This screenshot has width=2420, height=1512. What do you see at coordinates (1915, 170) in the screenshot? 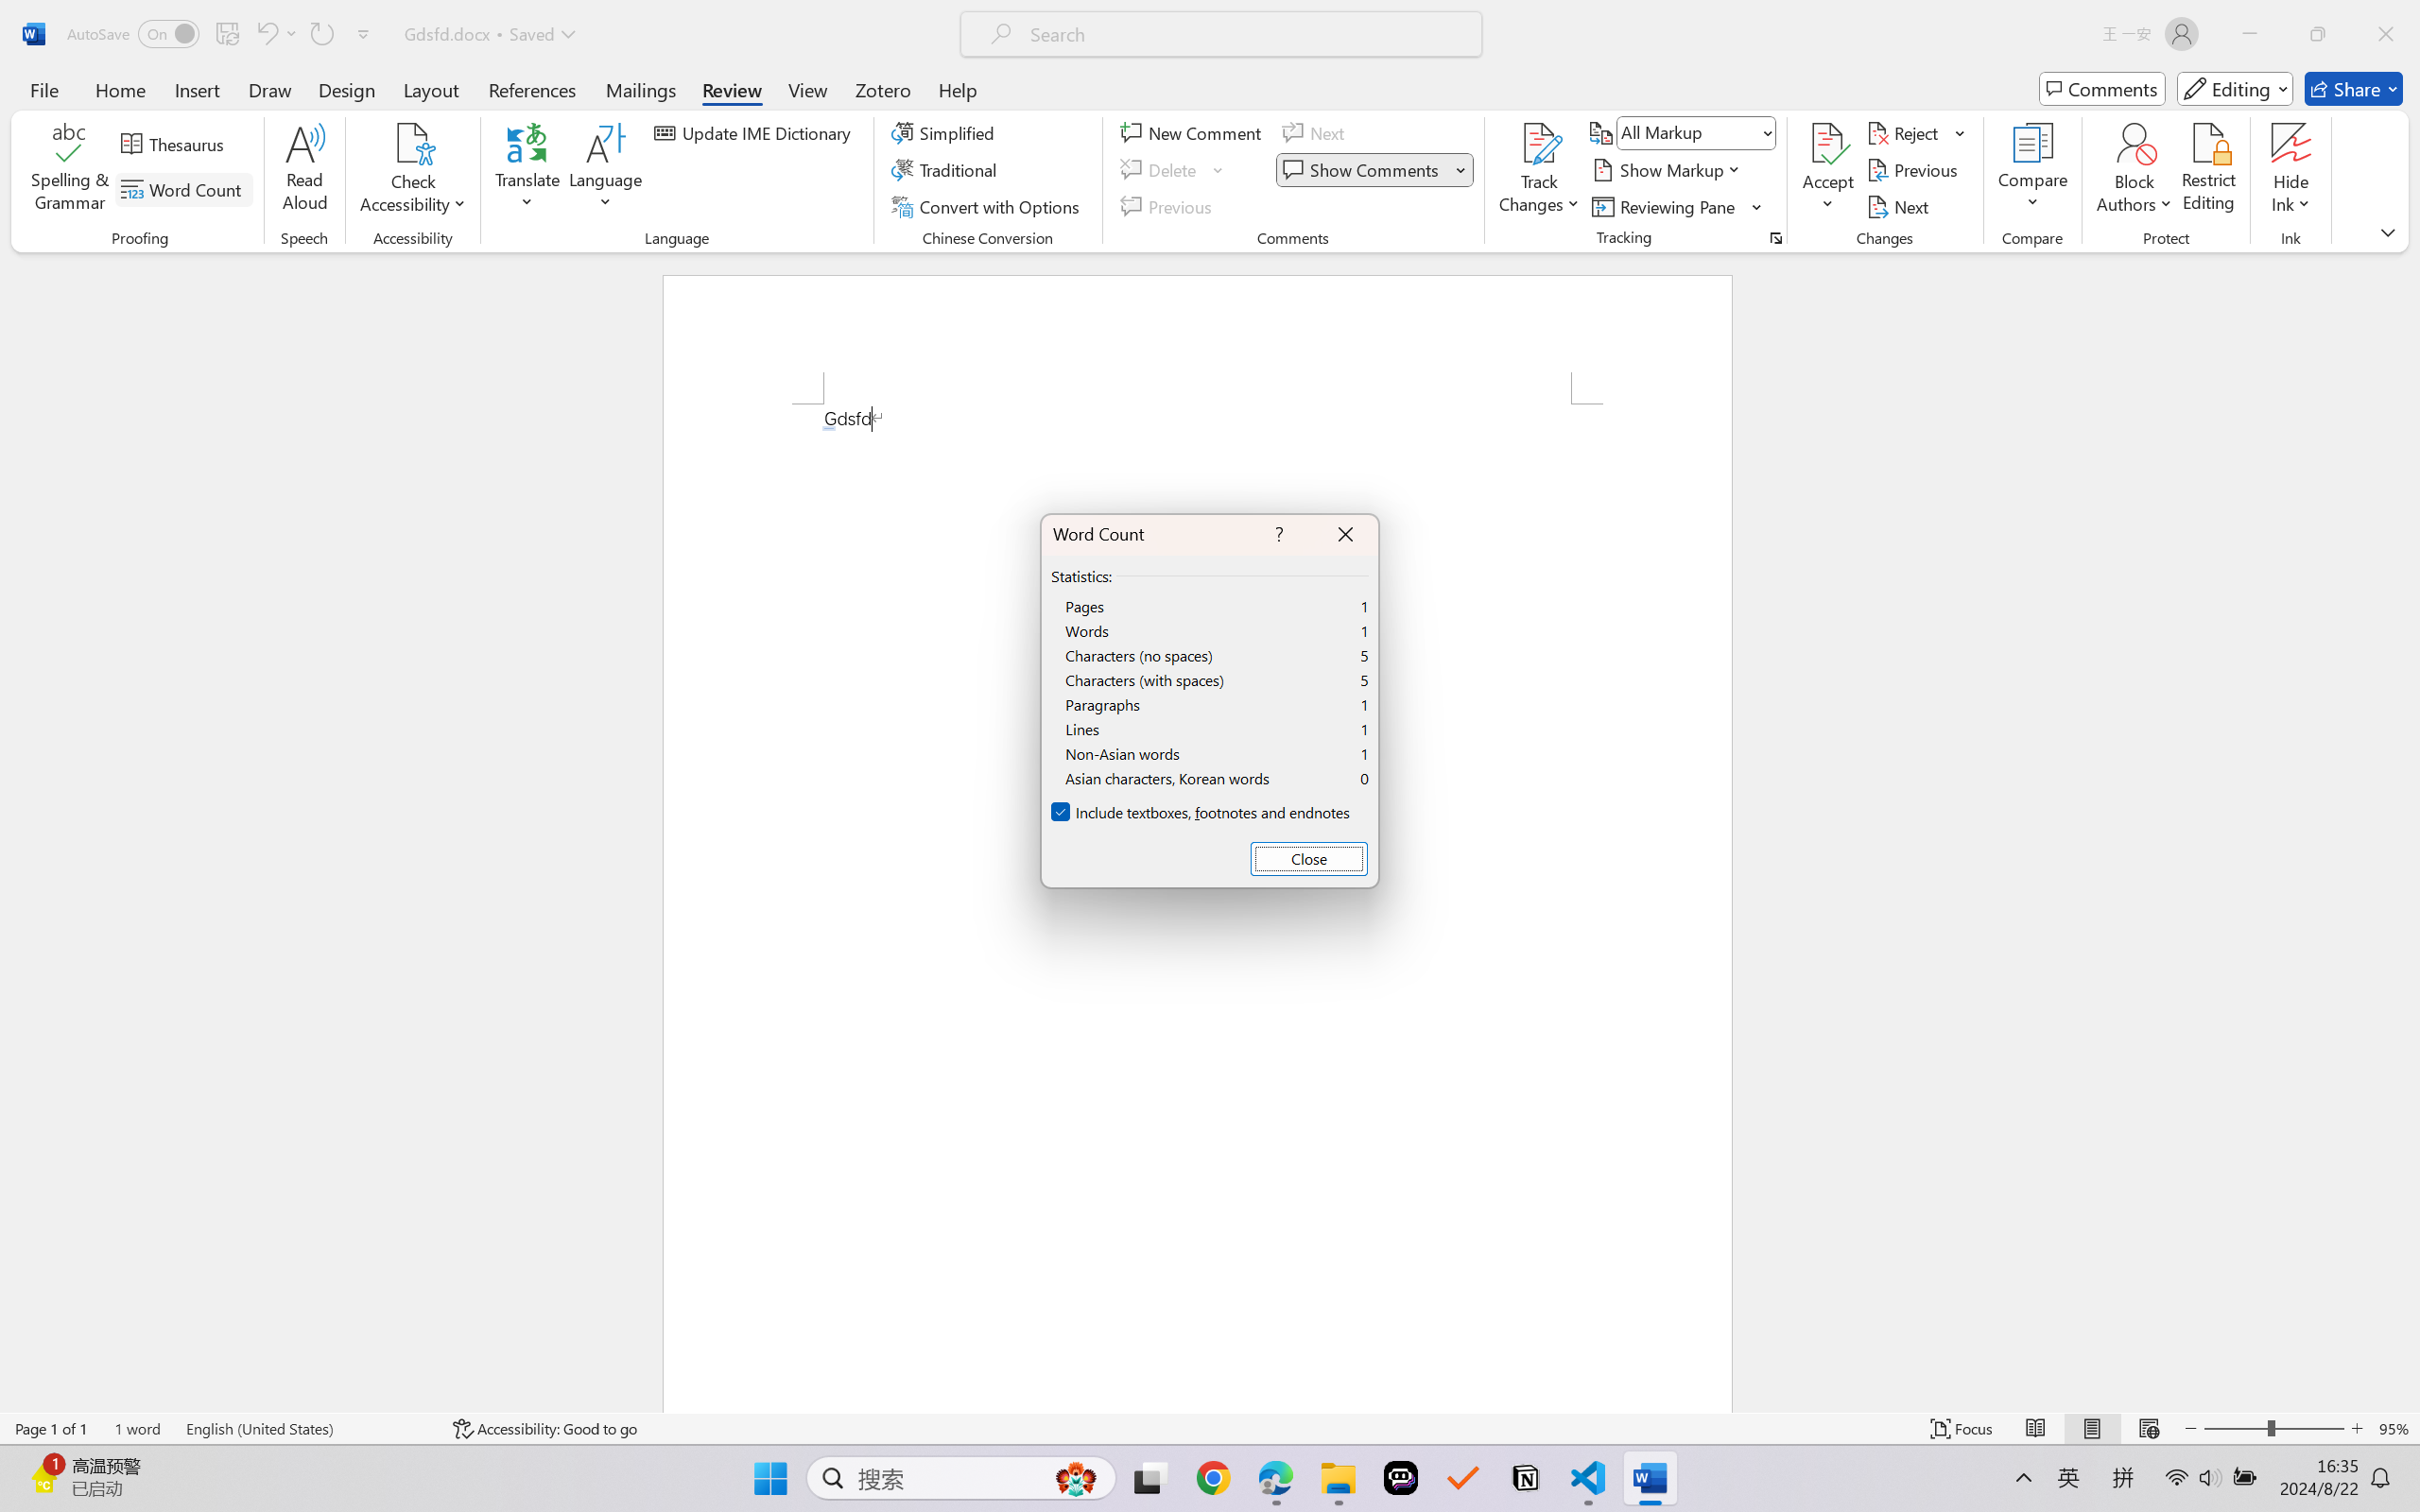
I see `Previous` at bounding box center [1915, 170].